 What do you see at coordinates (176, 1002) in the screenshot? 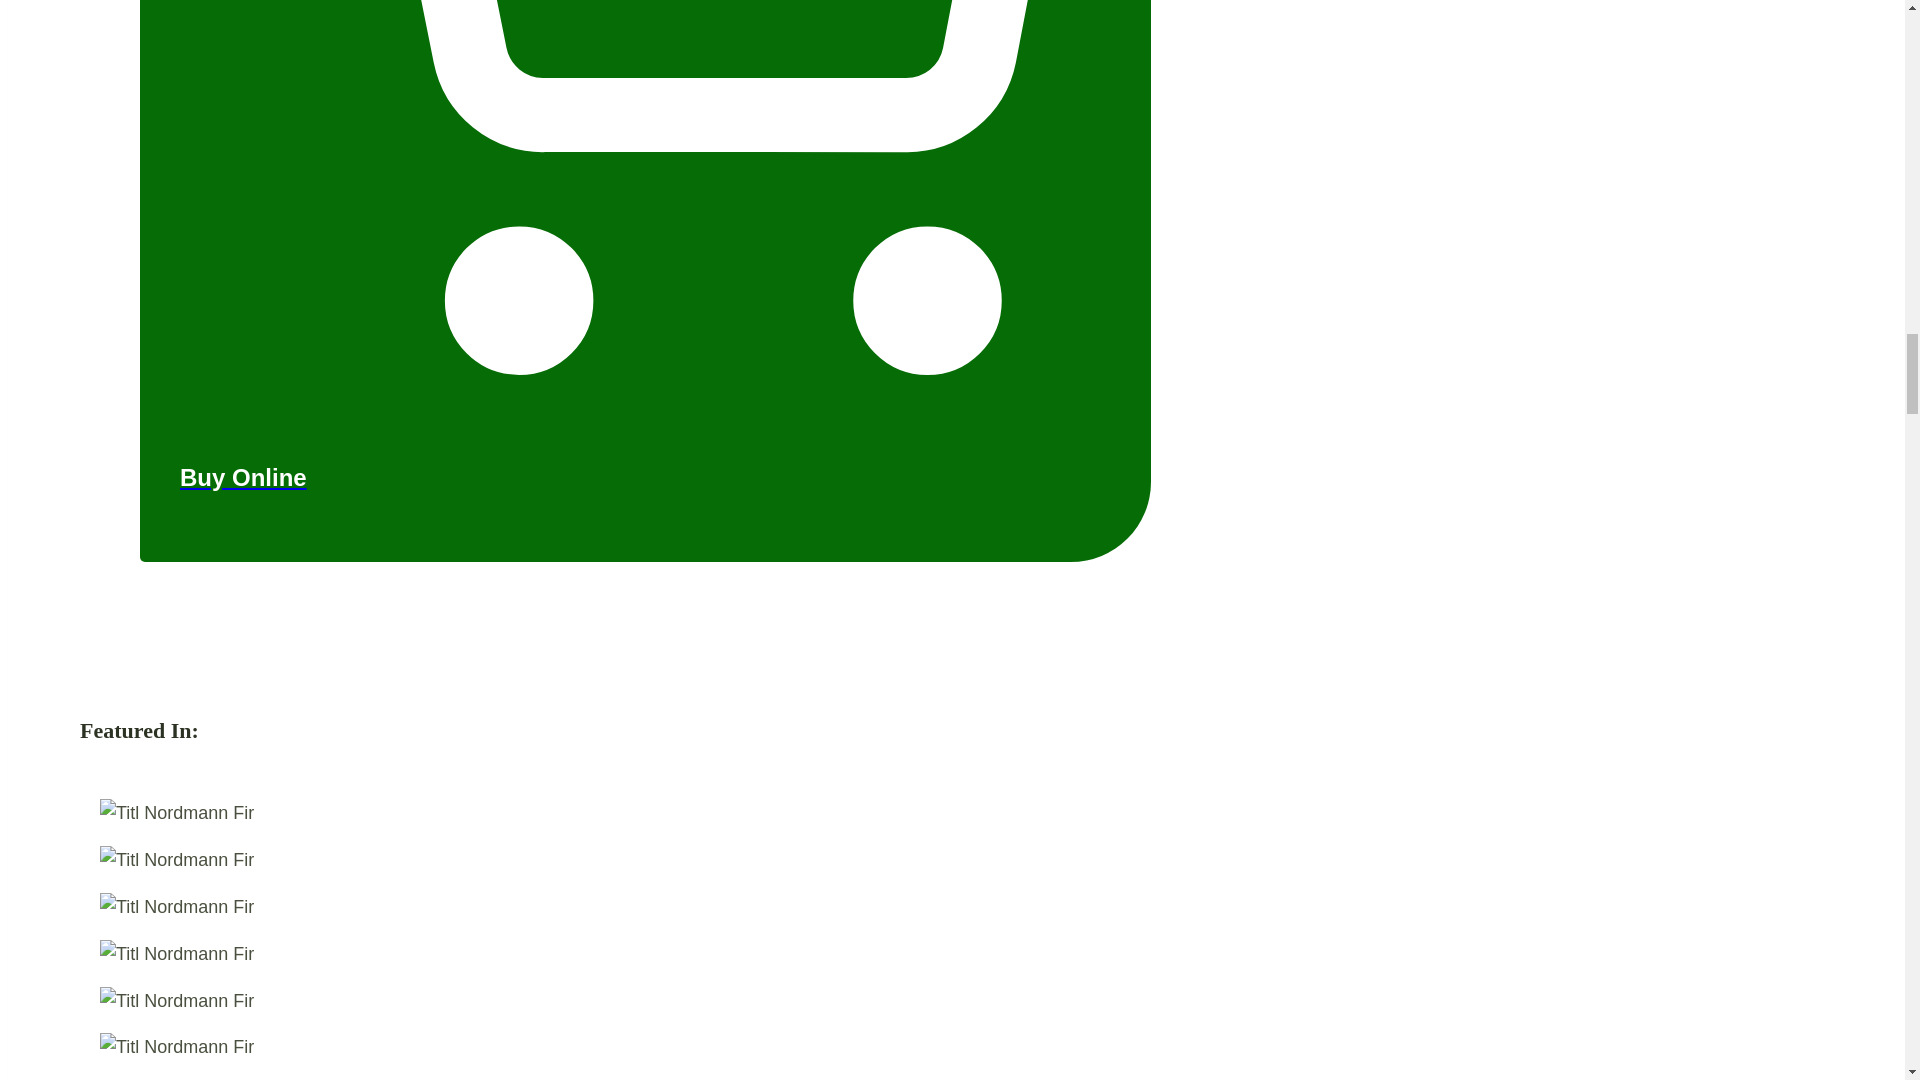
I see `Nordmann Fir 6` at bounding box center [176, 1002].